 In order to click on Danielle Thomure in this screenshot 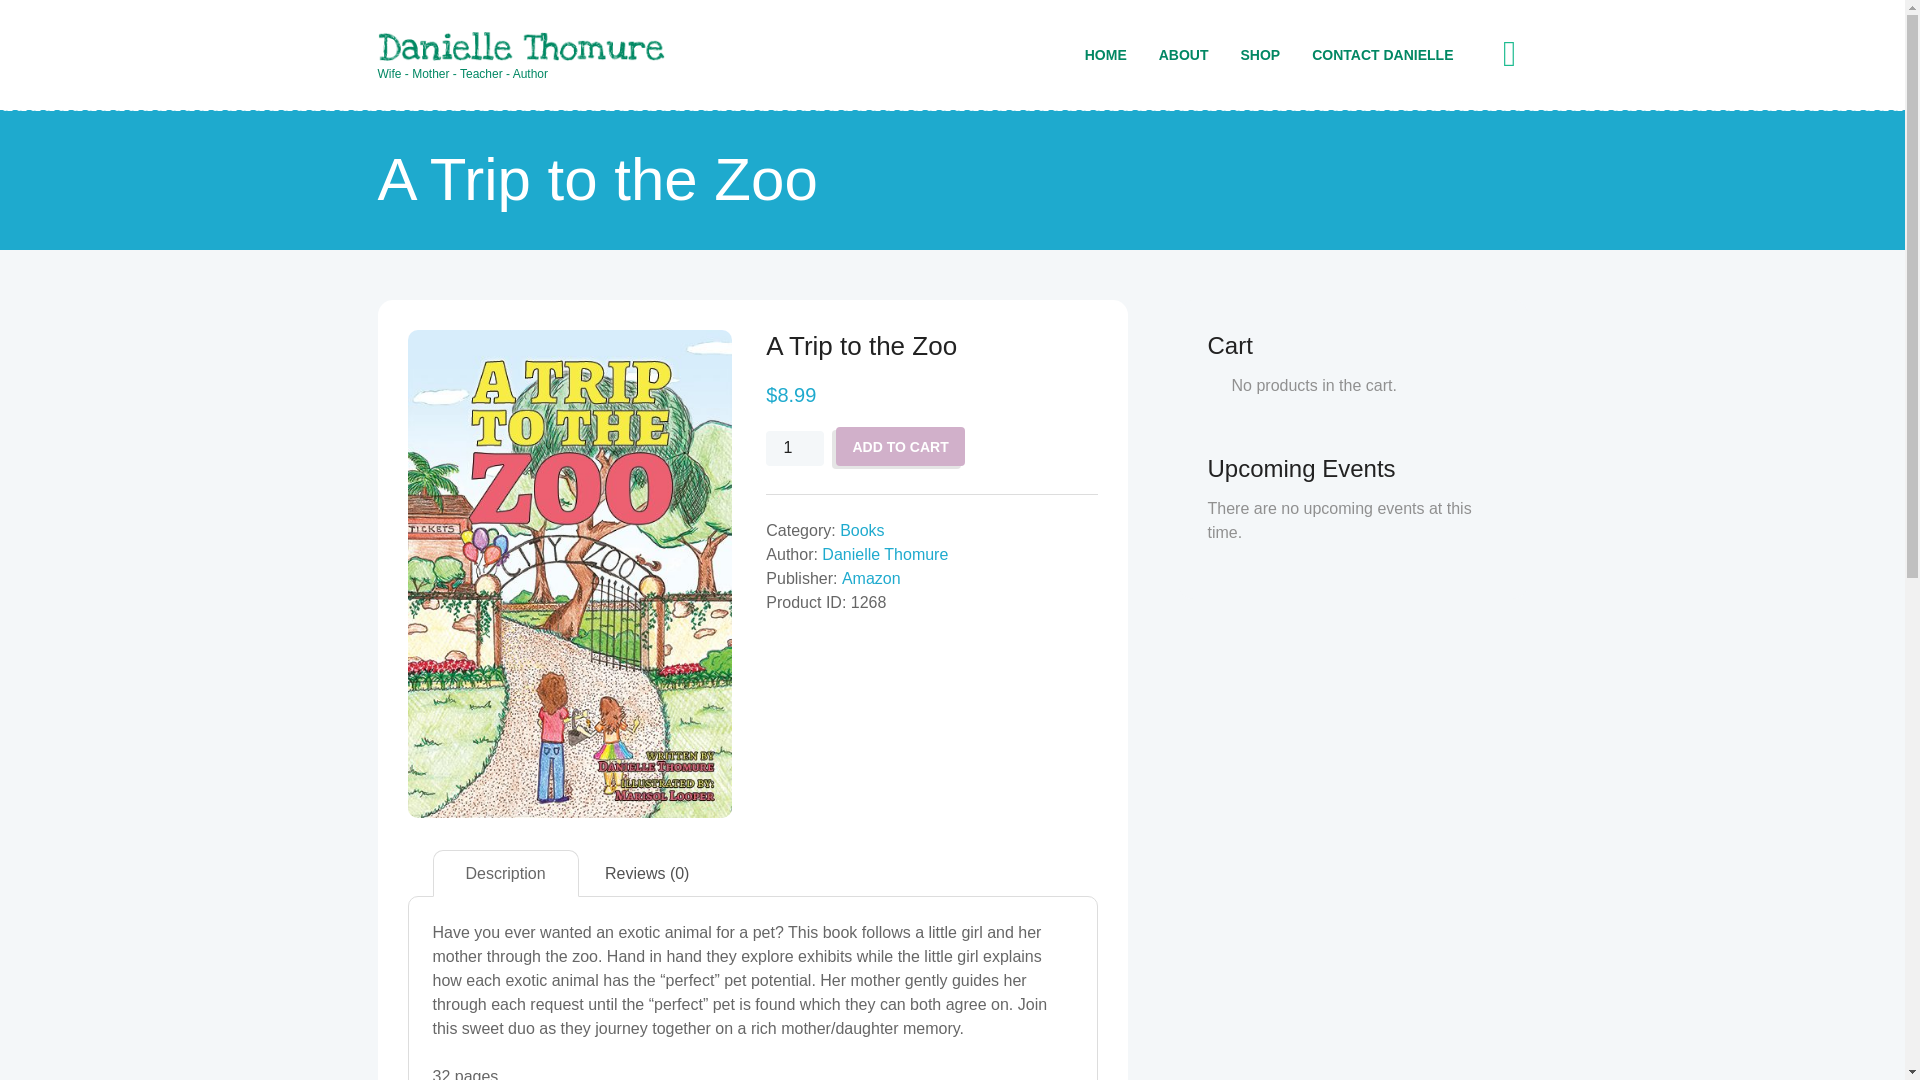, I will do `click(884, 554)`.